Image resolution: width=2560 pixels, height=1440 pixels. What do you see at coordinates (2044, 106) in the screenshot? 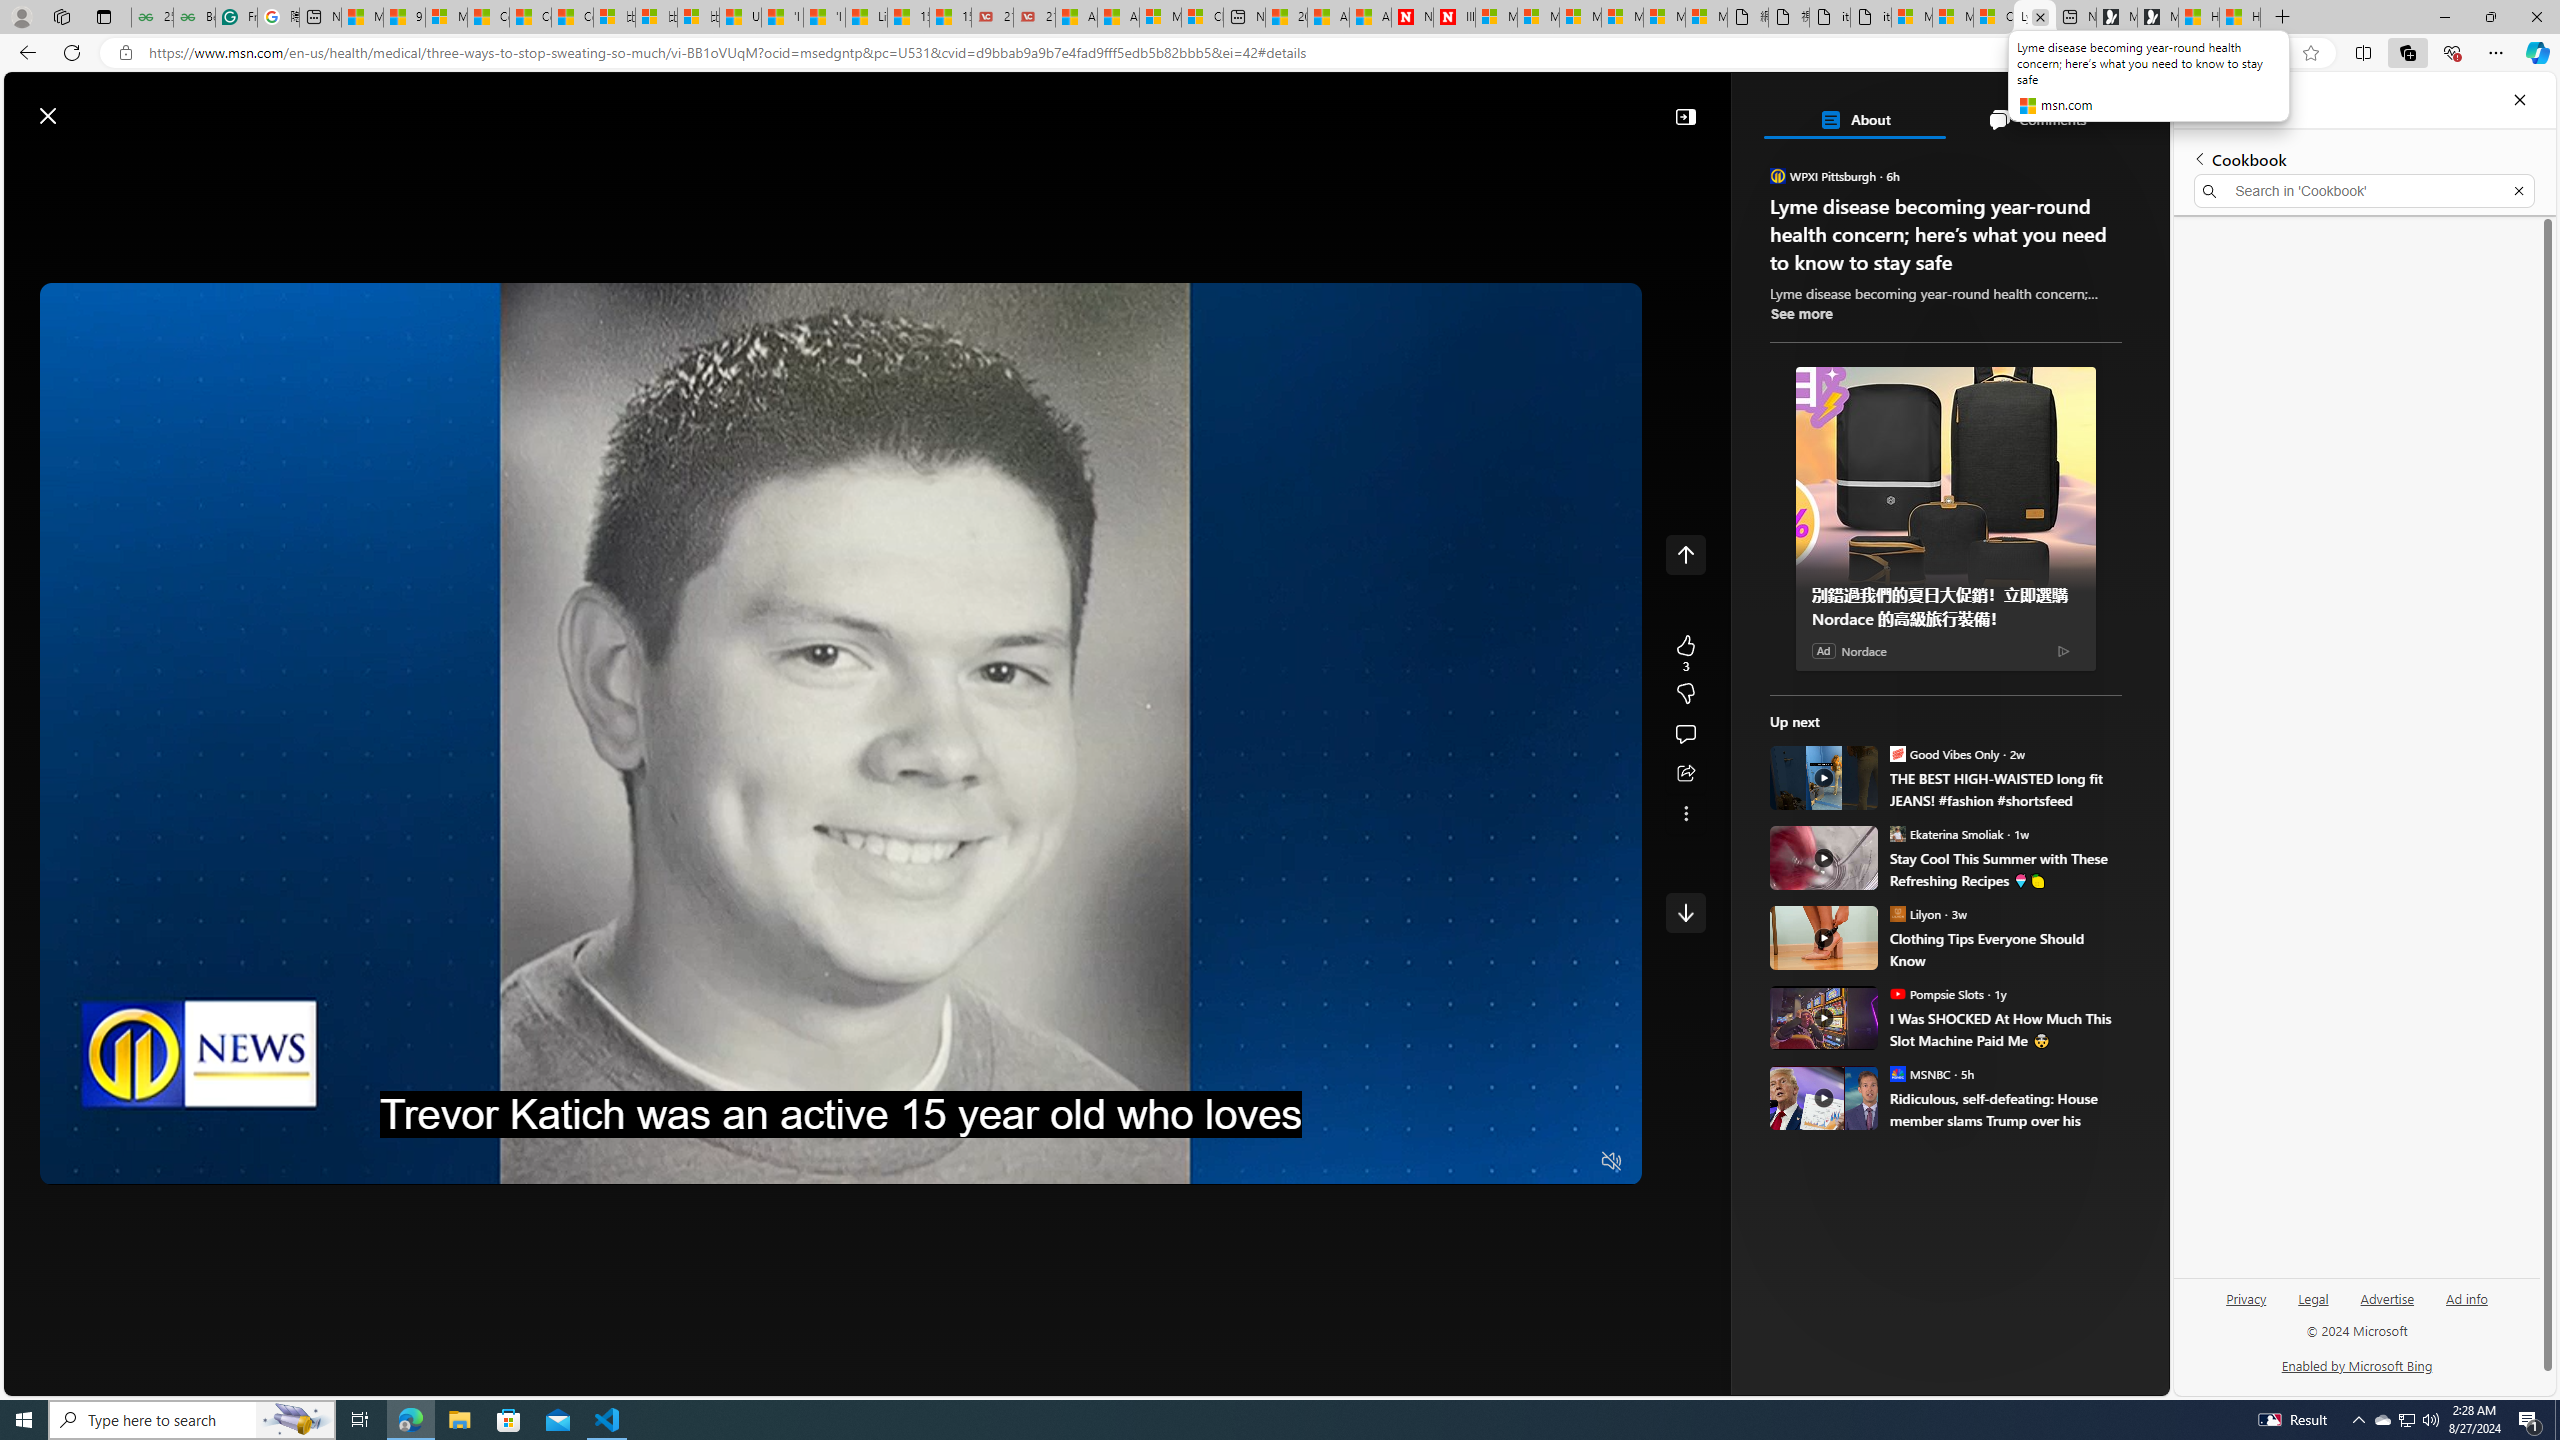
I see `Microsoft rewards` at bounding box center [2044, 106].